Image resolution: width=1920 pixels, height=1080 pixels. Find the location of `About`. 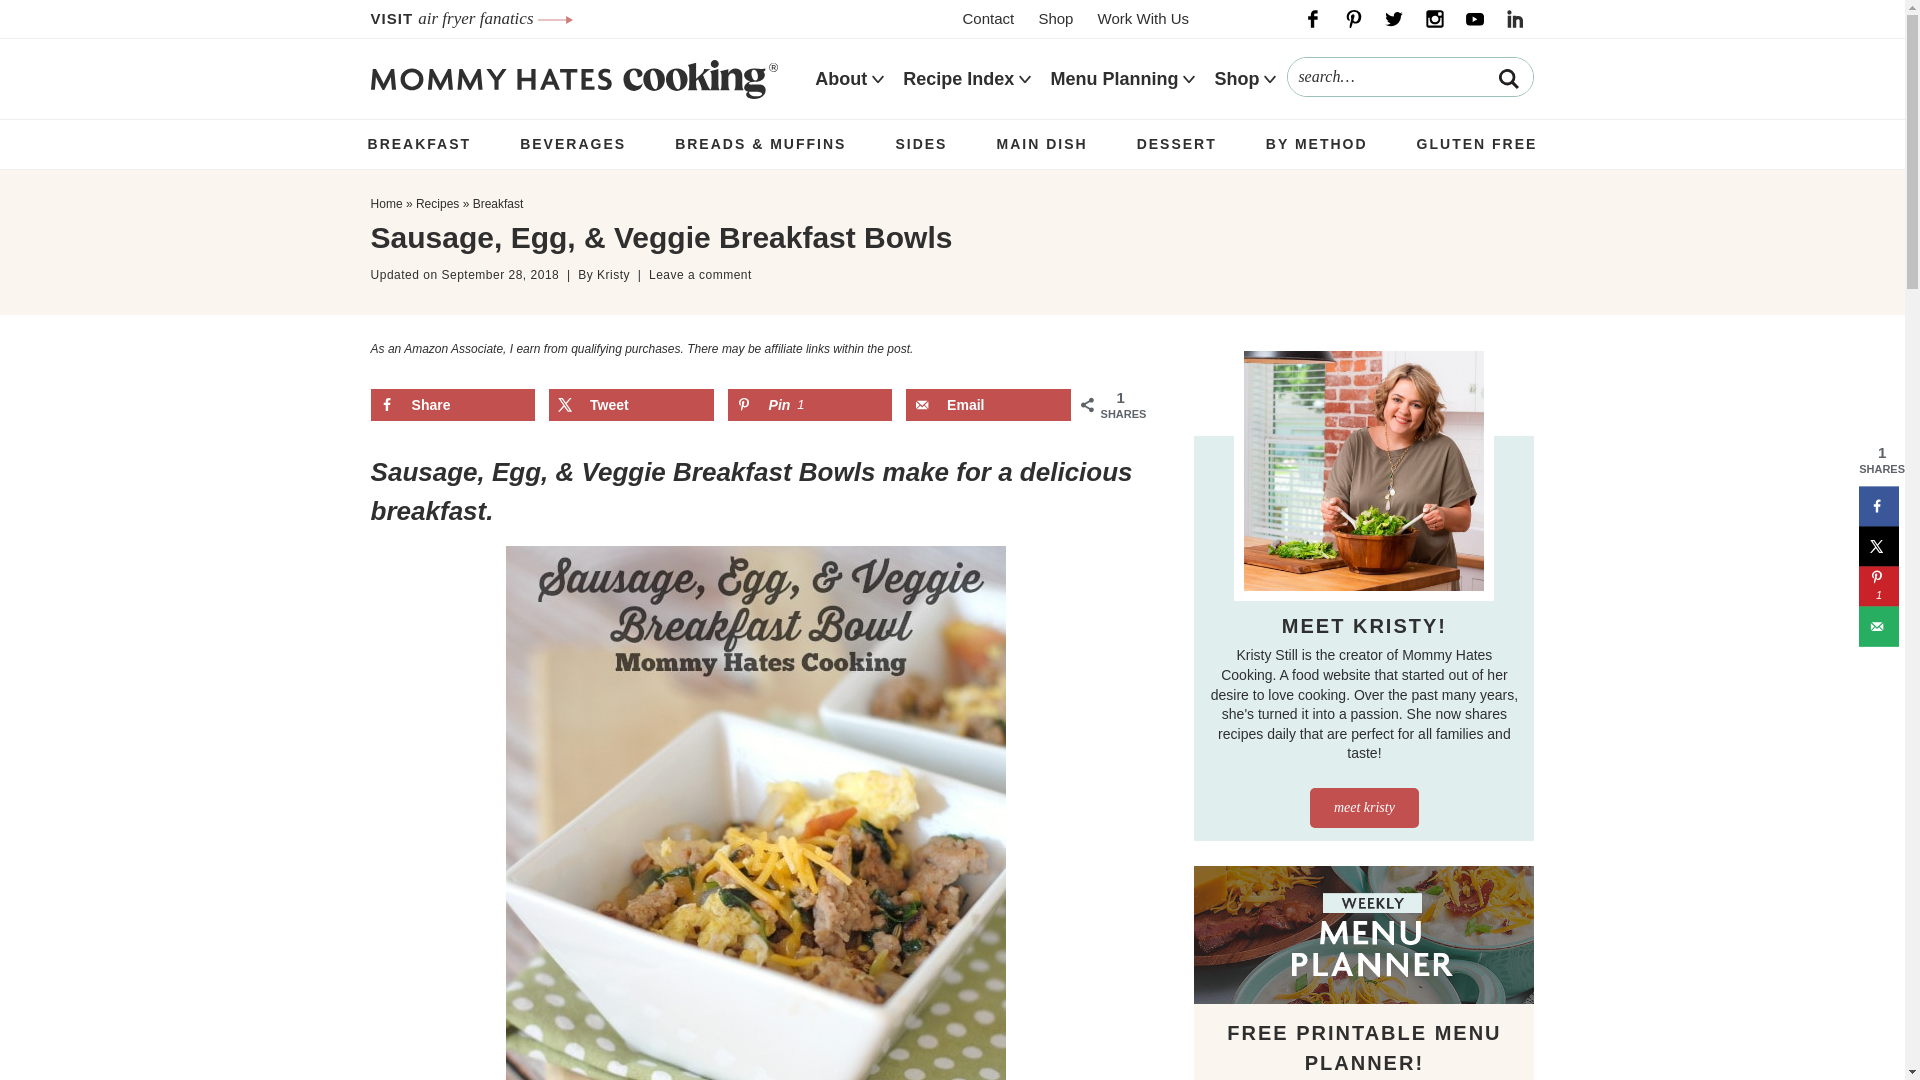

About is located at coordinates (840, 79).